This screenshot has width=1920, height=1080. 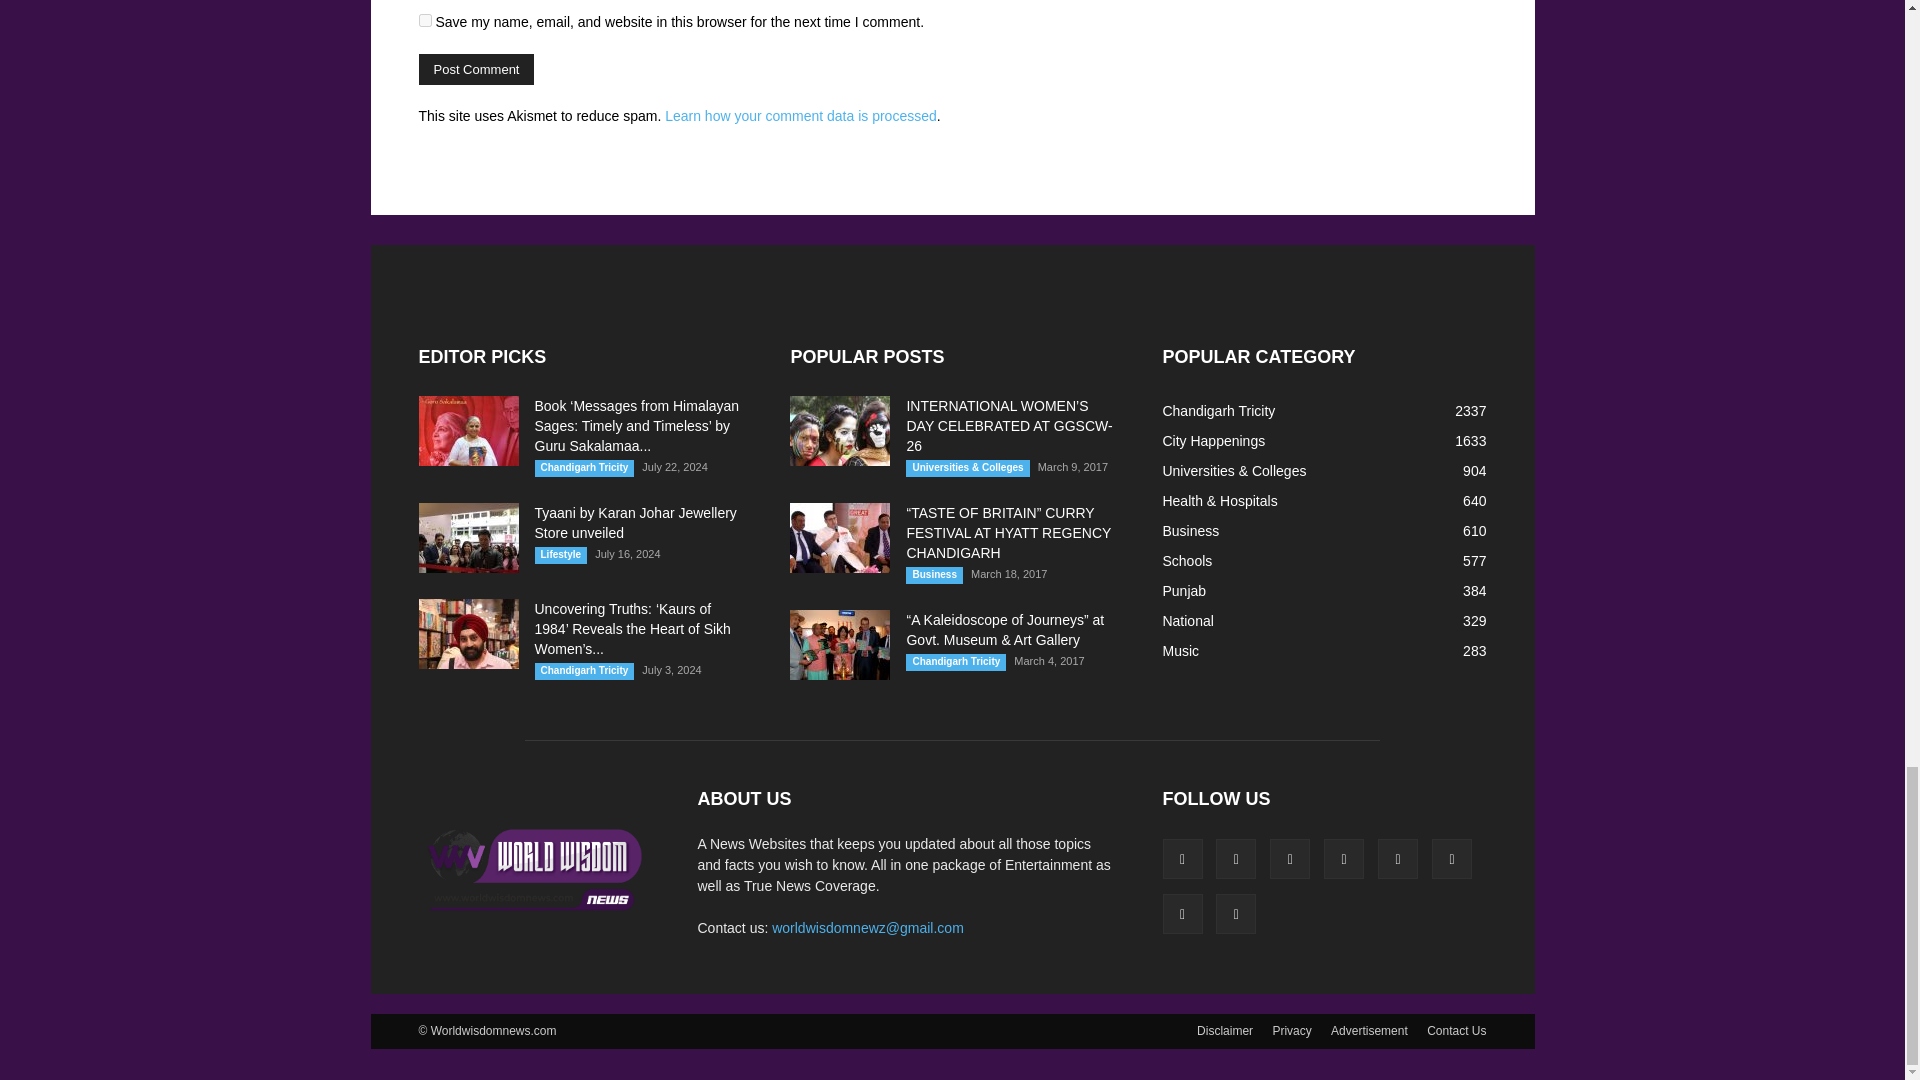 What do you see at coordinates (424, 20) in the screenshot?
I see `yes` at bounding box center [424, 20].